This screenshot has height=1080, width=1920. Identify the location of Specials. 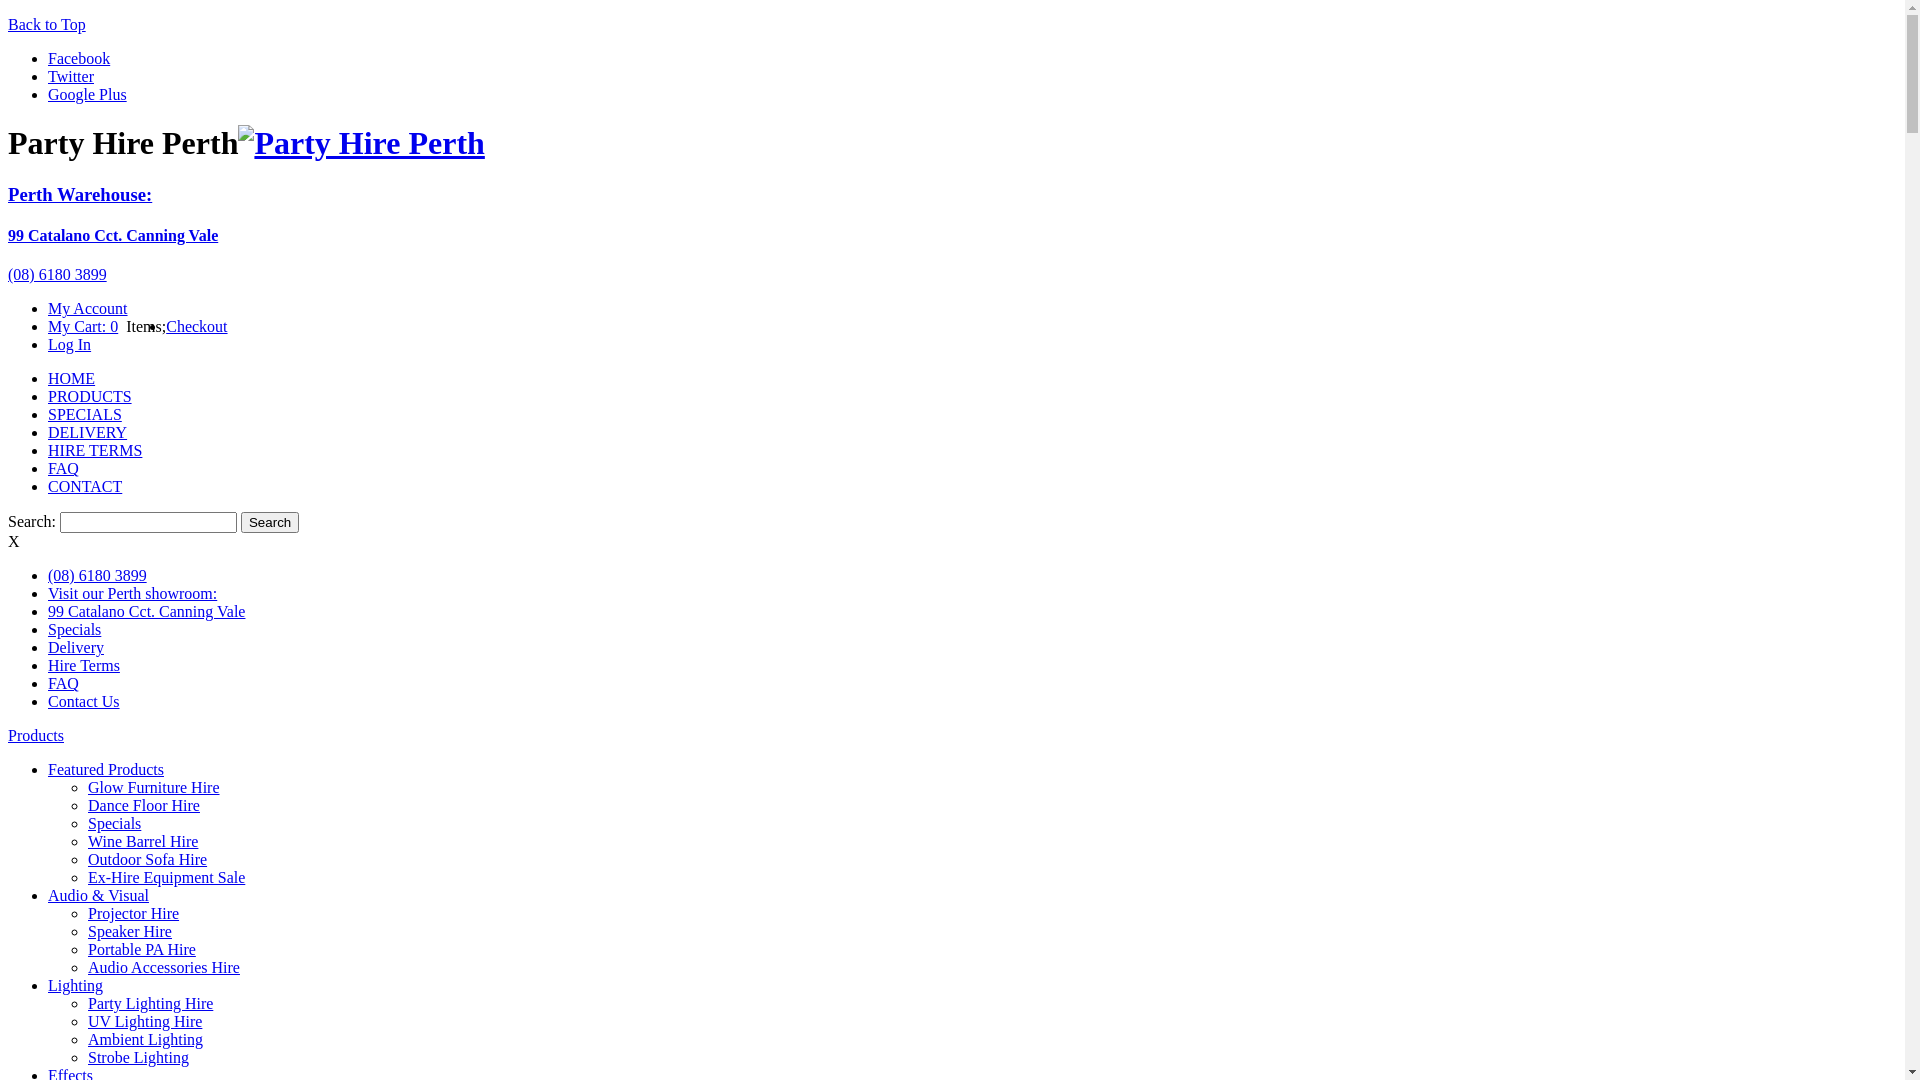
(74, 630).